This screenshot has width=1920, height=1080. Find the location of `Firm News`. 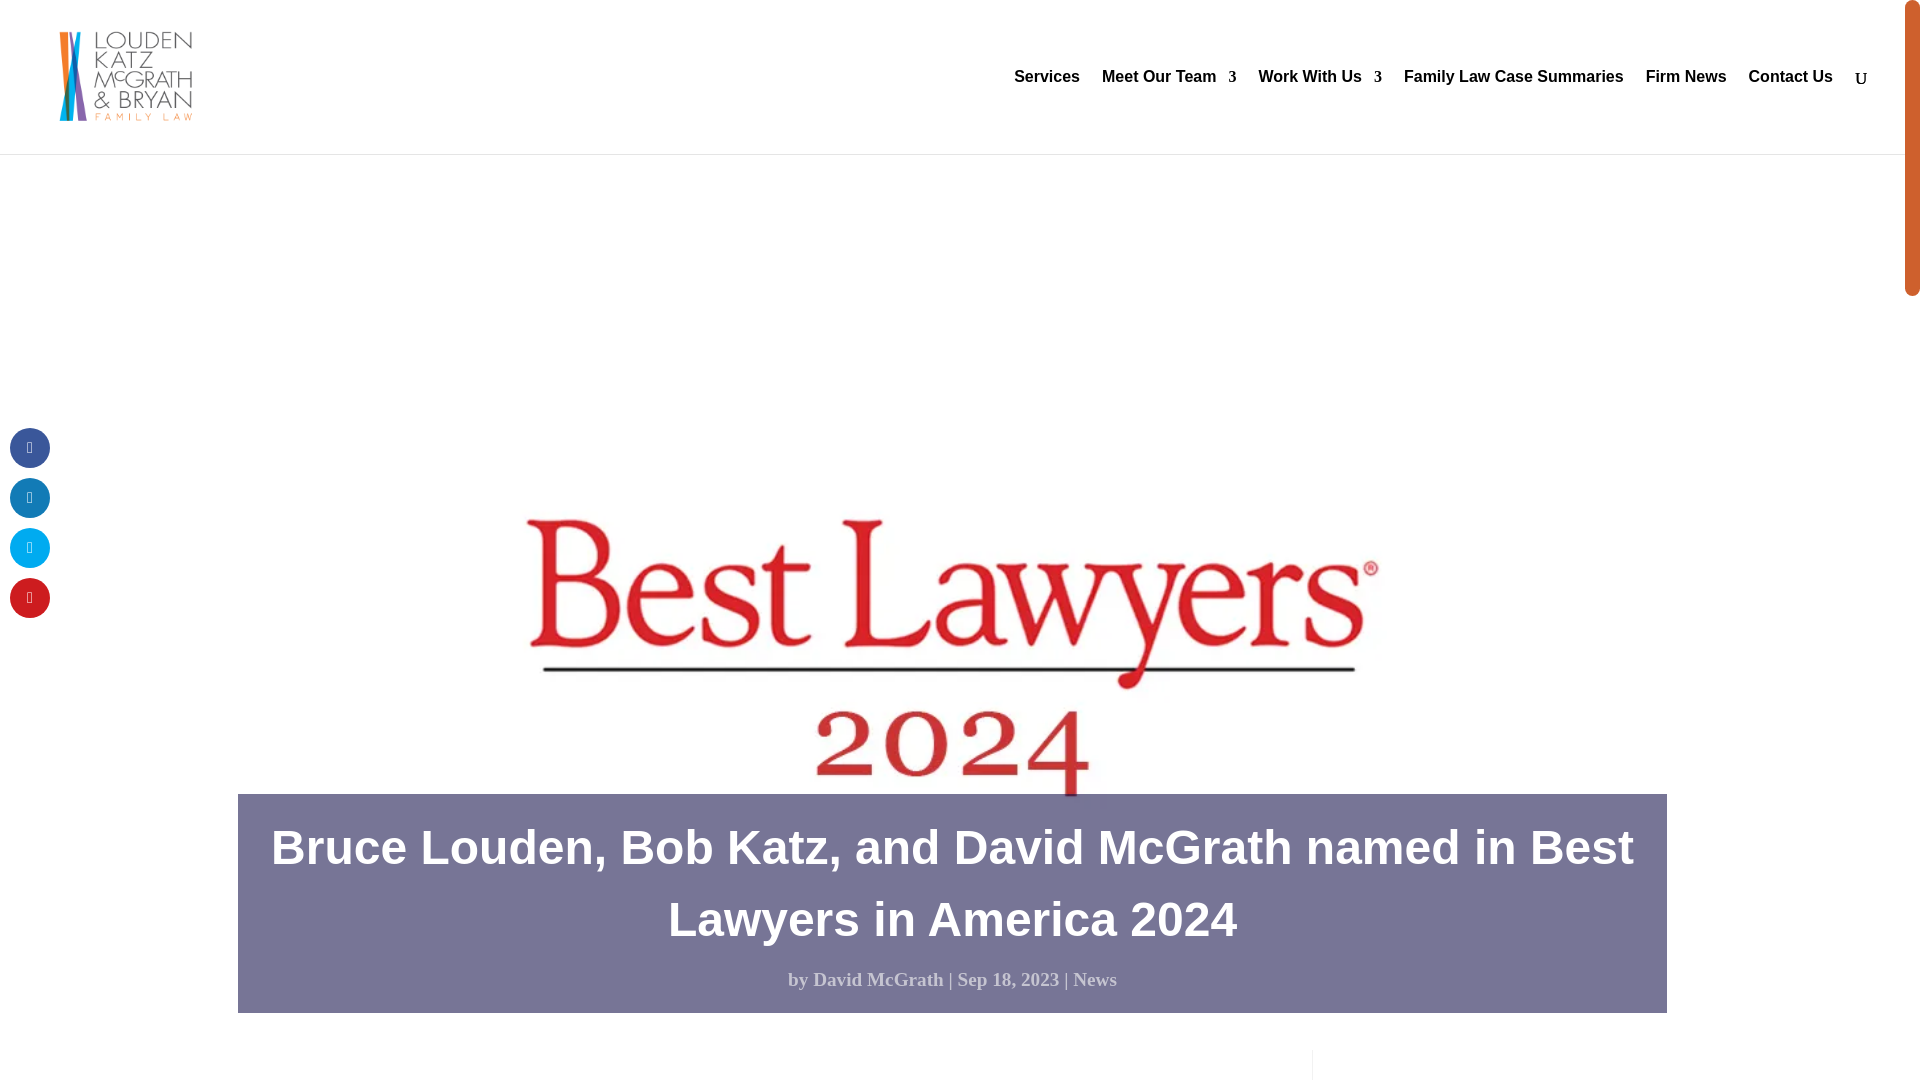

Firm News is located at coordinates (1686, 112).